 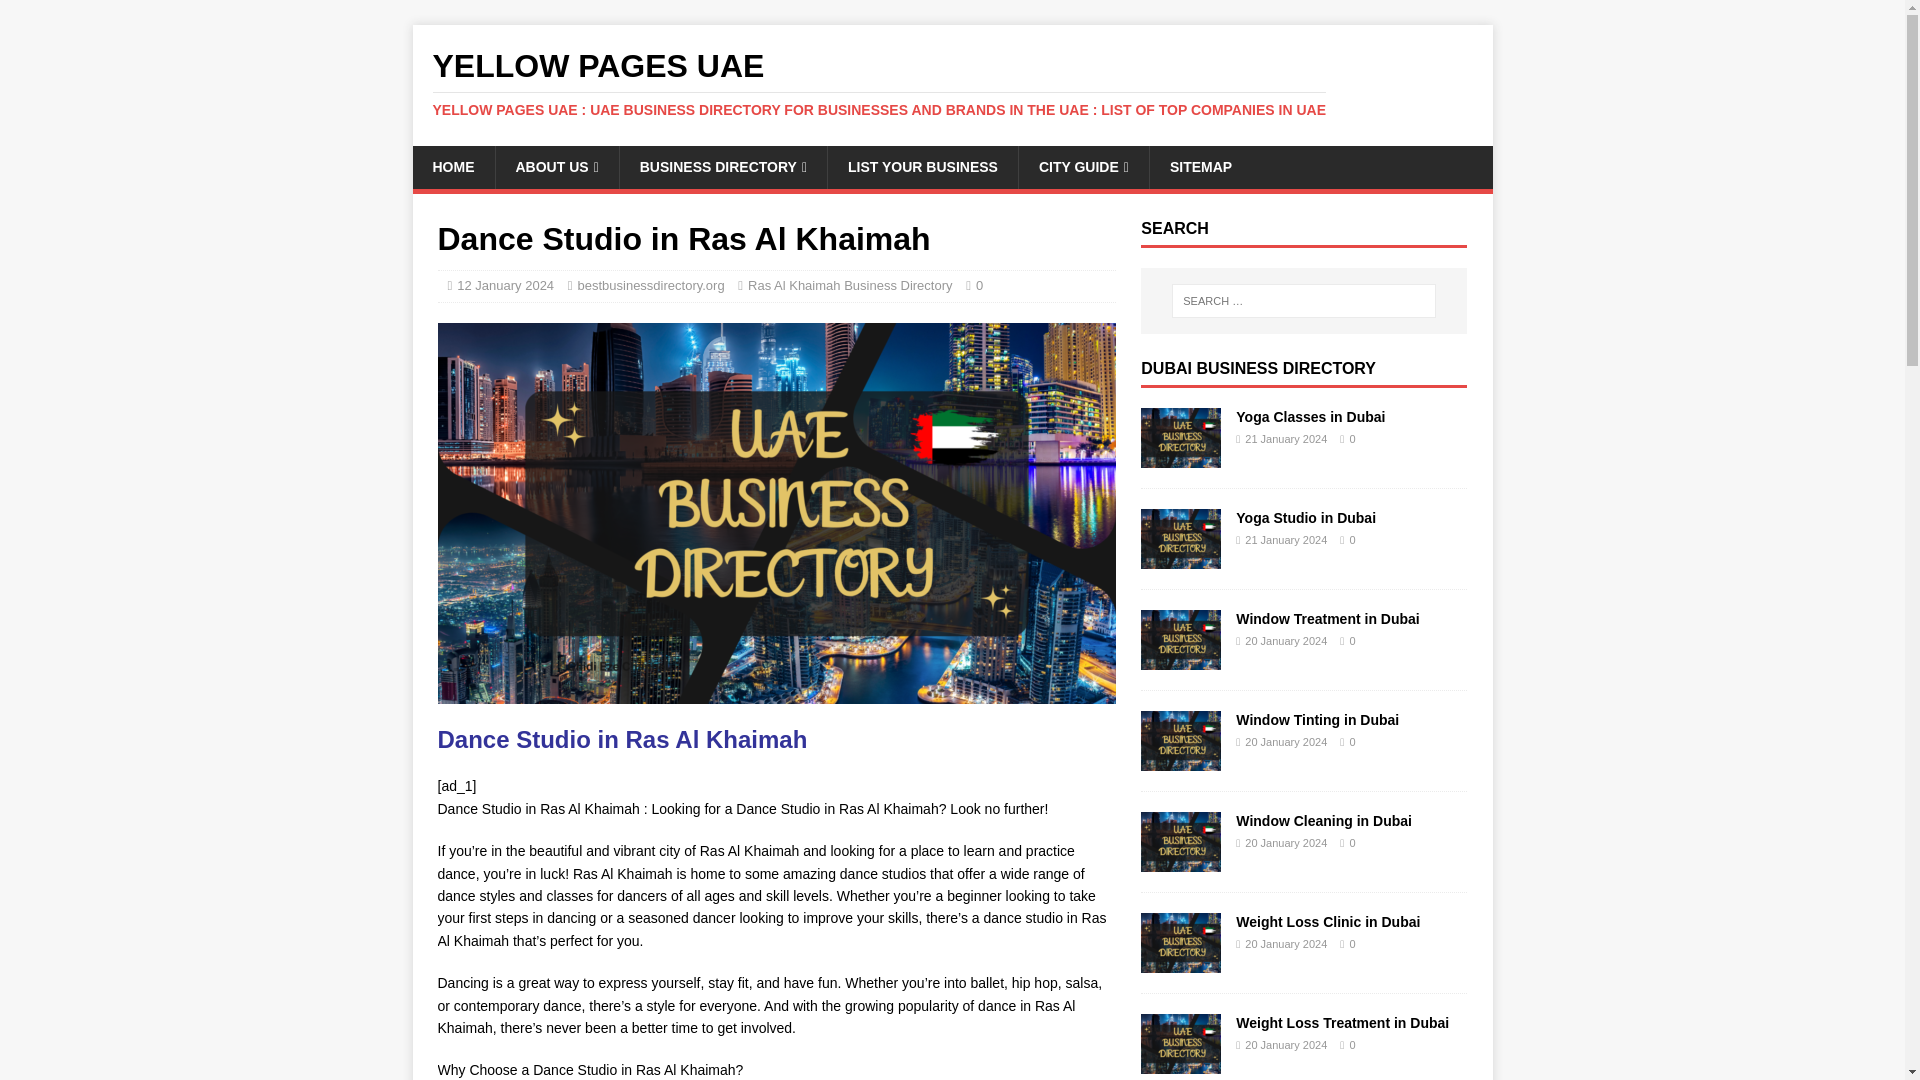 I want to click on Window Cleaning in Dubai, so click(x=1180, y=861).